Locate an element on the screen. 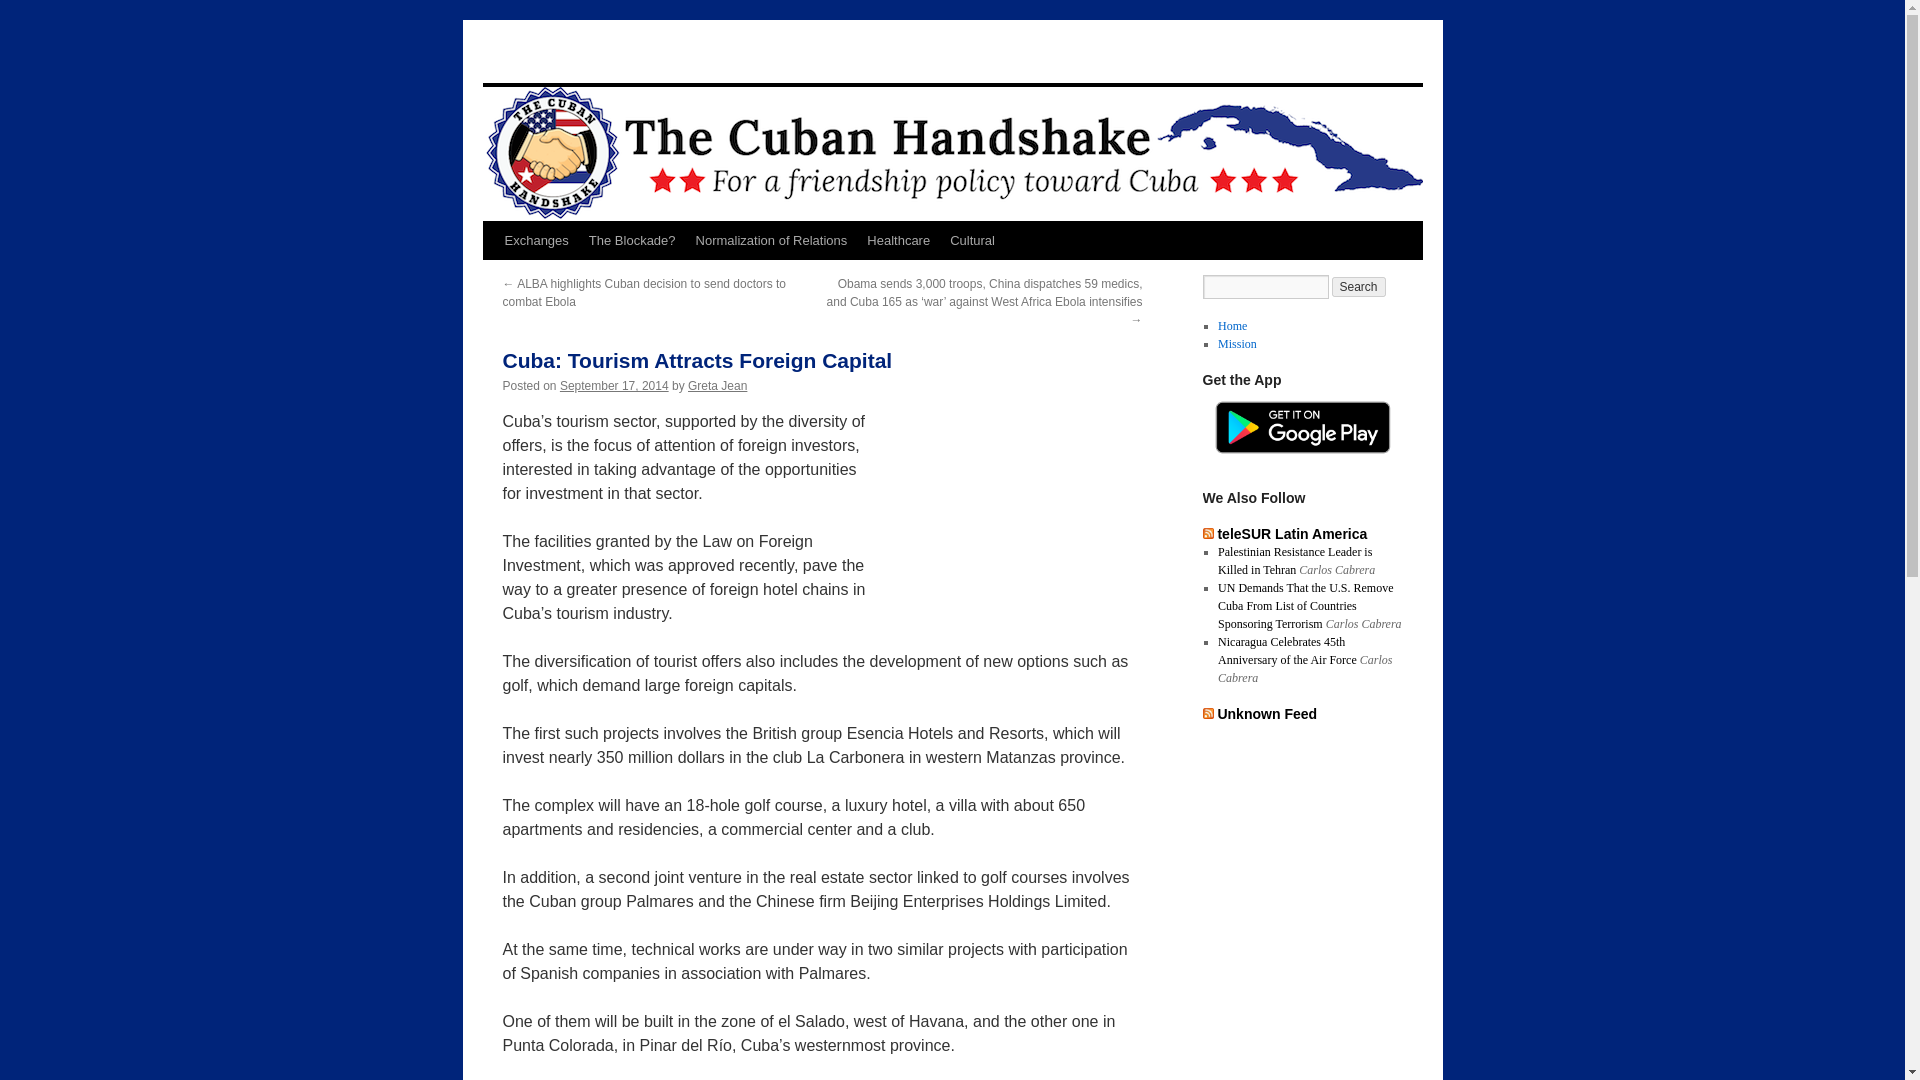 This screenshot has width=1920, height=1080. Healthcare is located at coordinates (898, 241).